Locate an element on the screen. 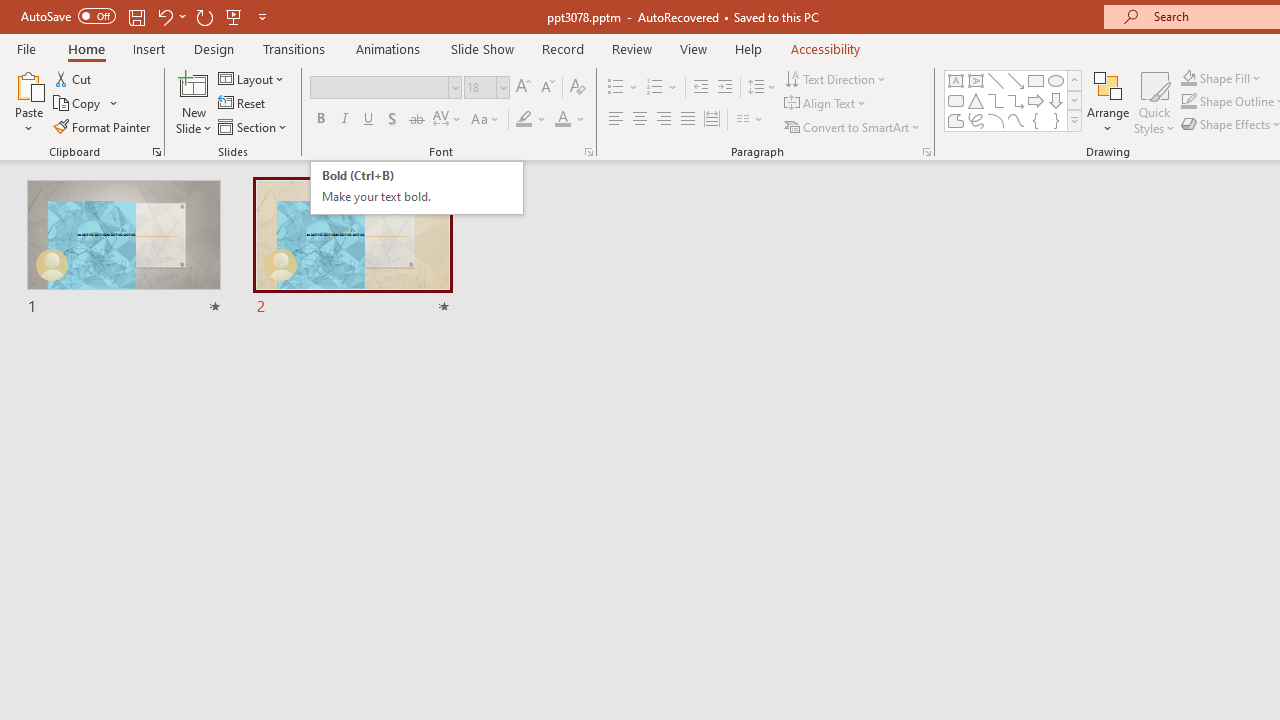 This screenshot has width=1280, height=720. Curve is located at coordinates (1016, 120).